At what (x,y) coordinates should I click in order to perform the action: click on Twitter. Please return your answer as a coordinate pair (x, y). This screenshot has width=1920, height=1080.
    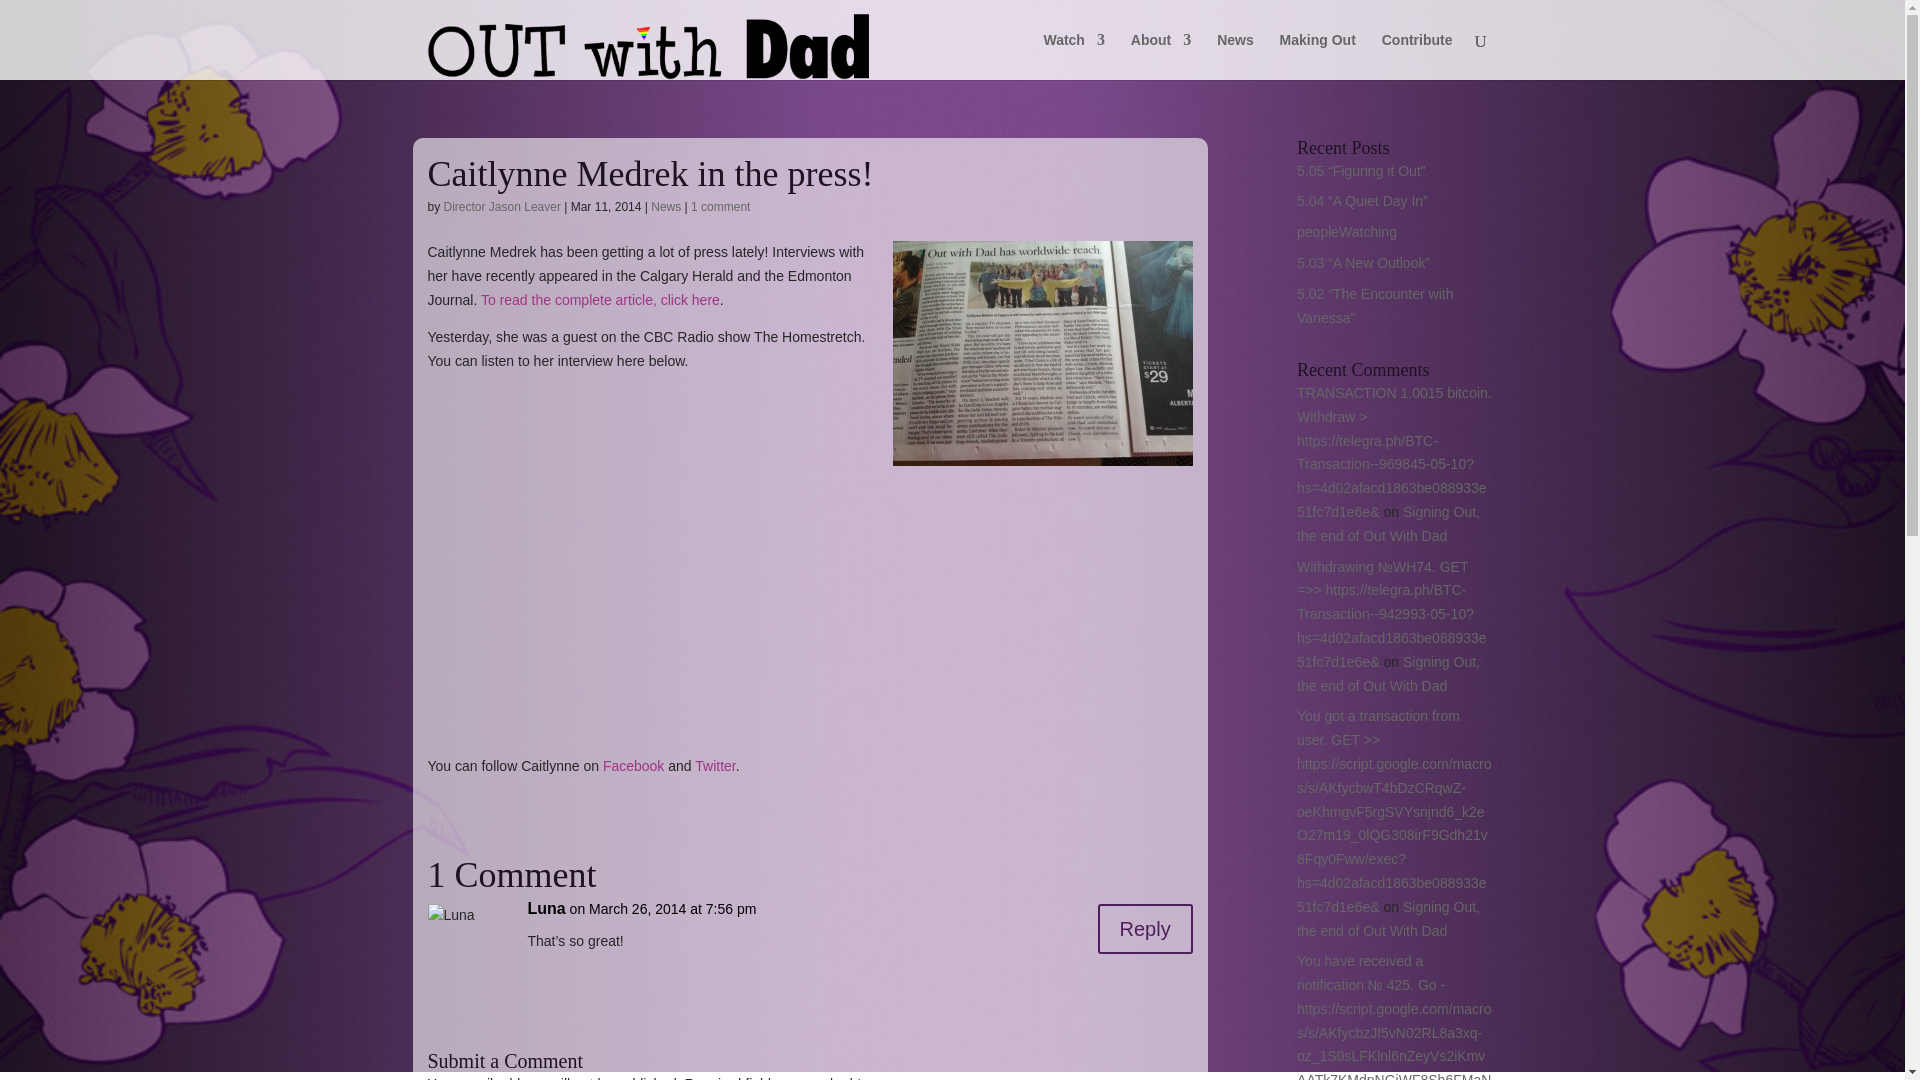
    Looking at the image, I should click on (715, 766).